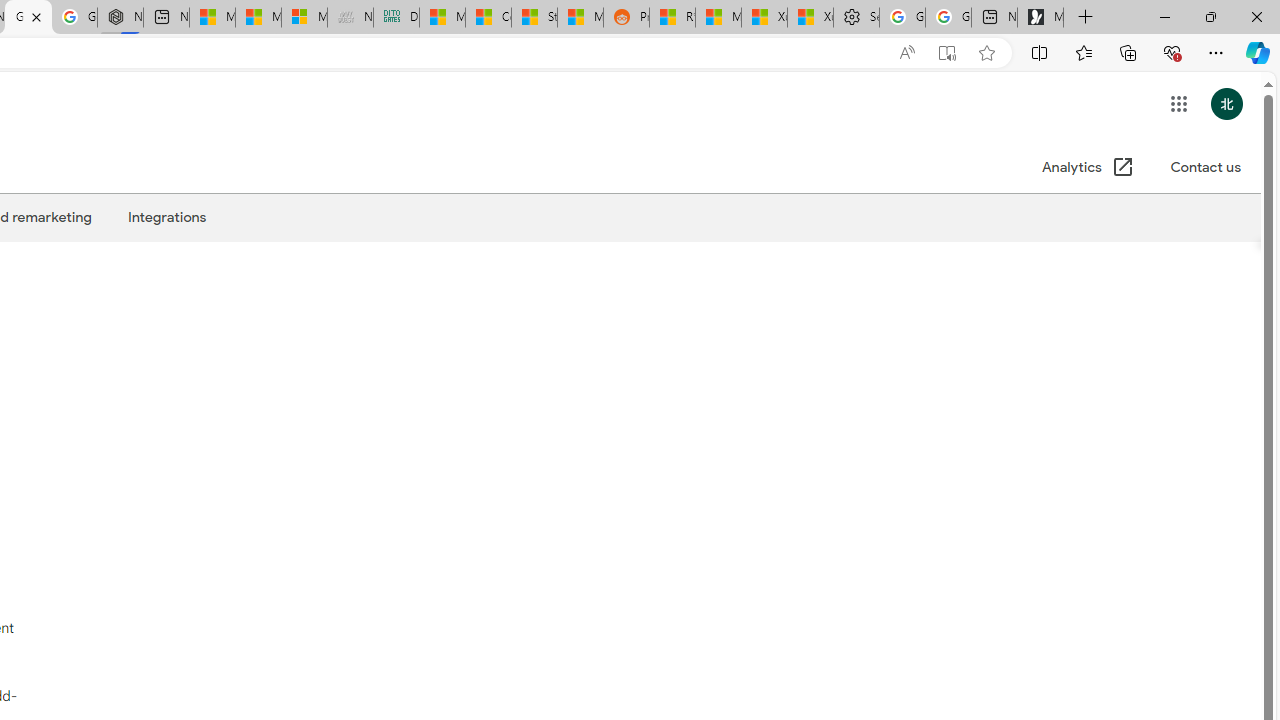  What do you see at coordinates (396, 18) in the screenshot?
I see `DITOGAMES AG Imprint` at bounding box center [396, 18].